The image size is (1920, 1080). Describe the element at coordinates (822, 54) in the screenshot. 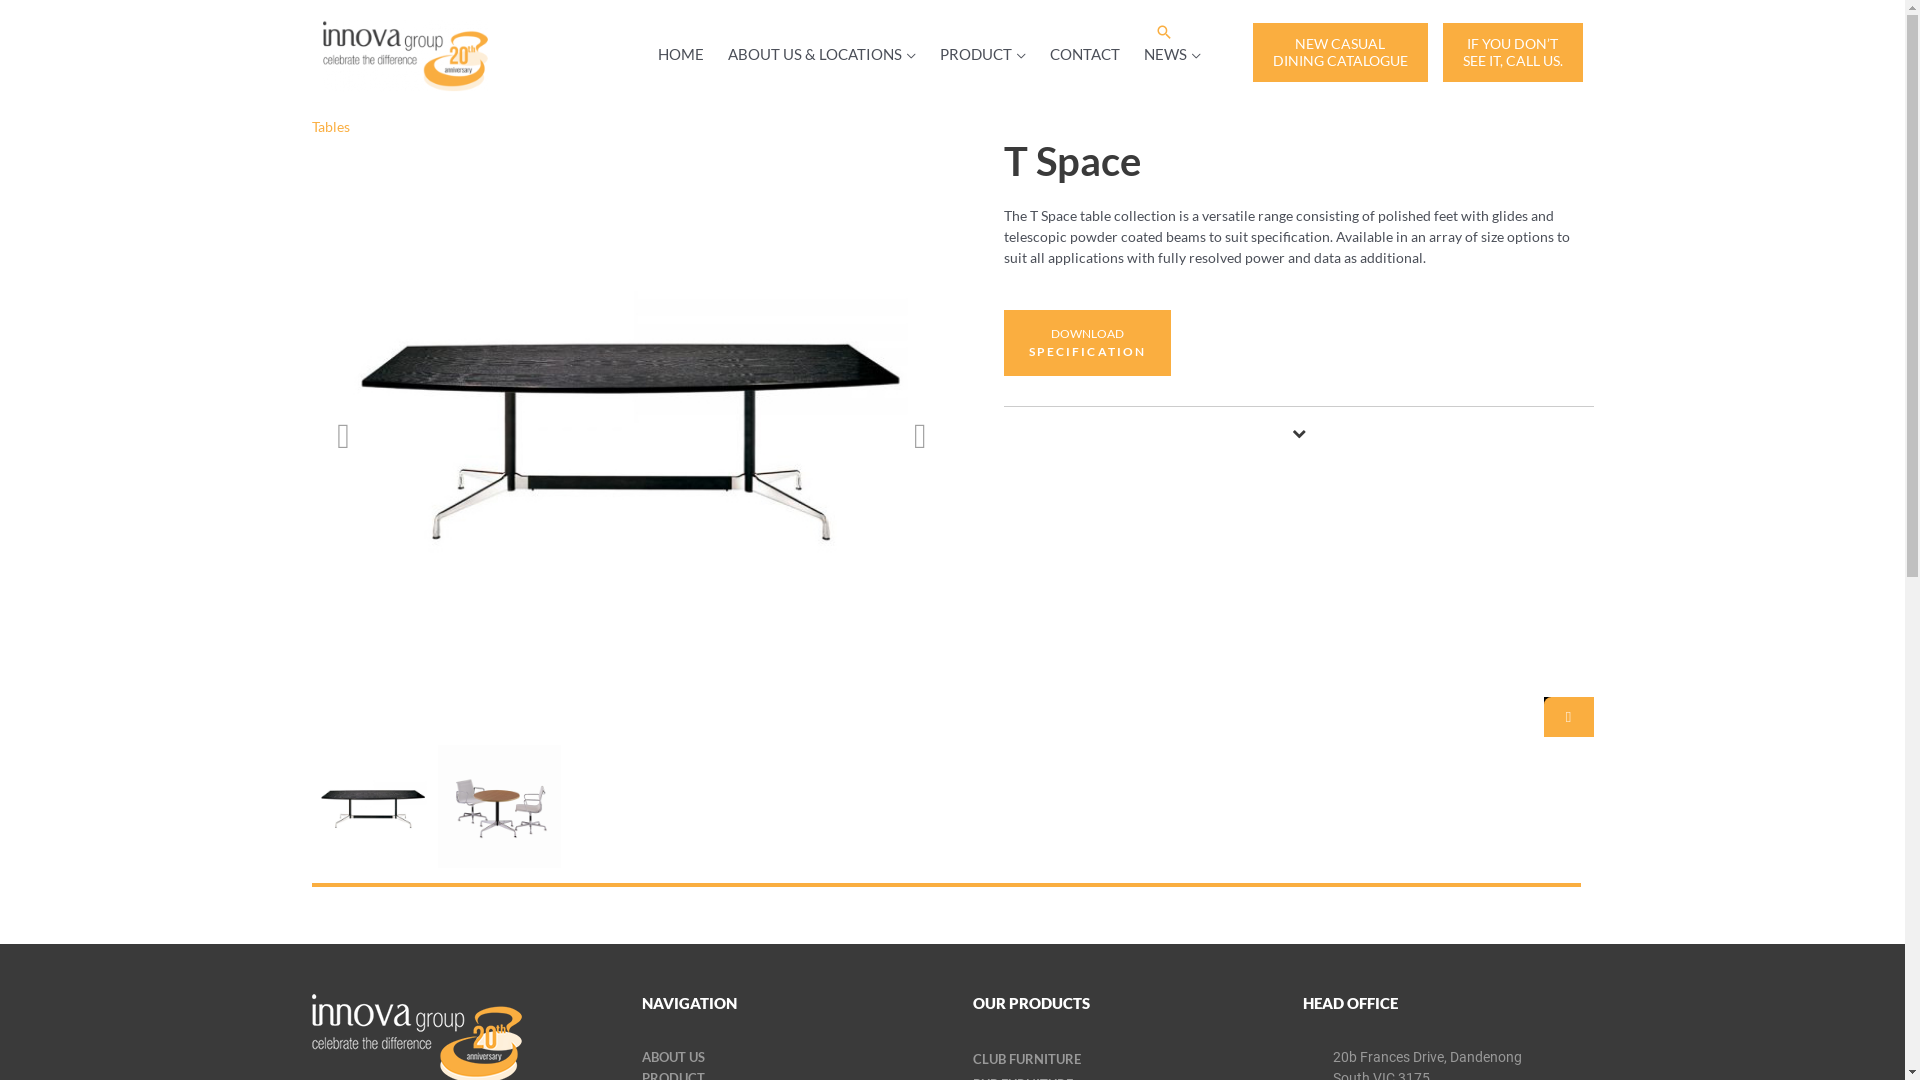

I see `ABOUT US & LOCATIONS` at that location.